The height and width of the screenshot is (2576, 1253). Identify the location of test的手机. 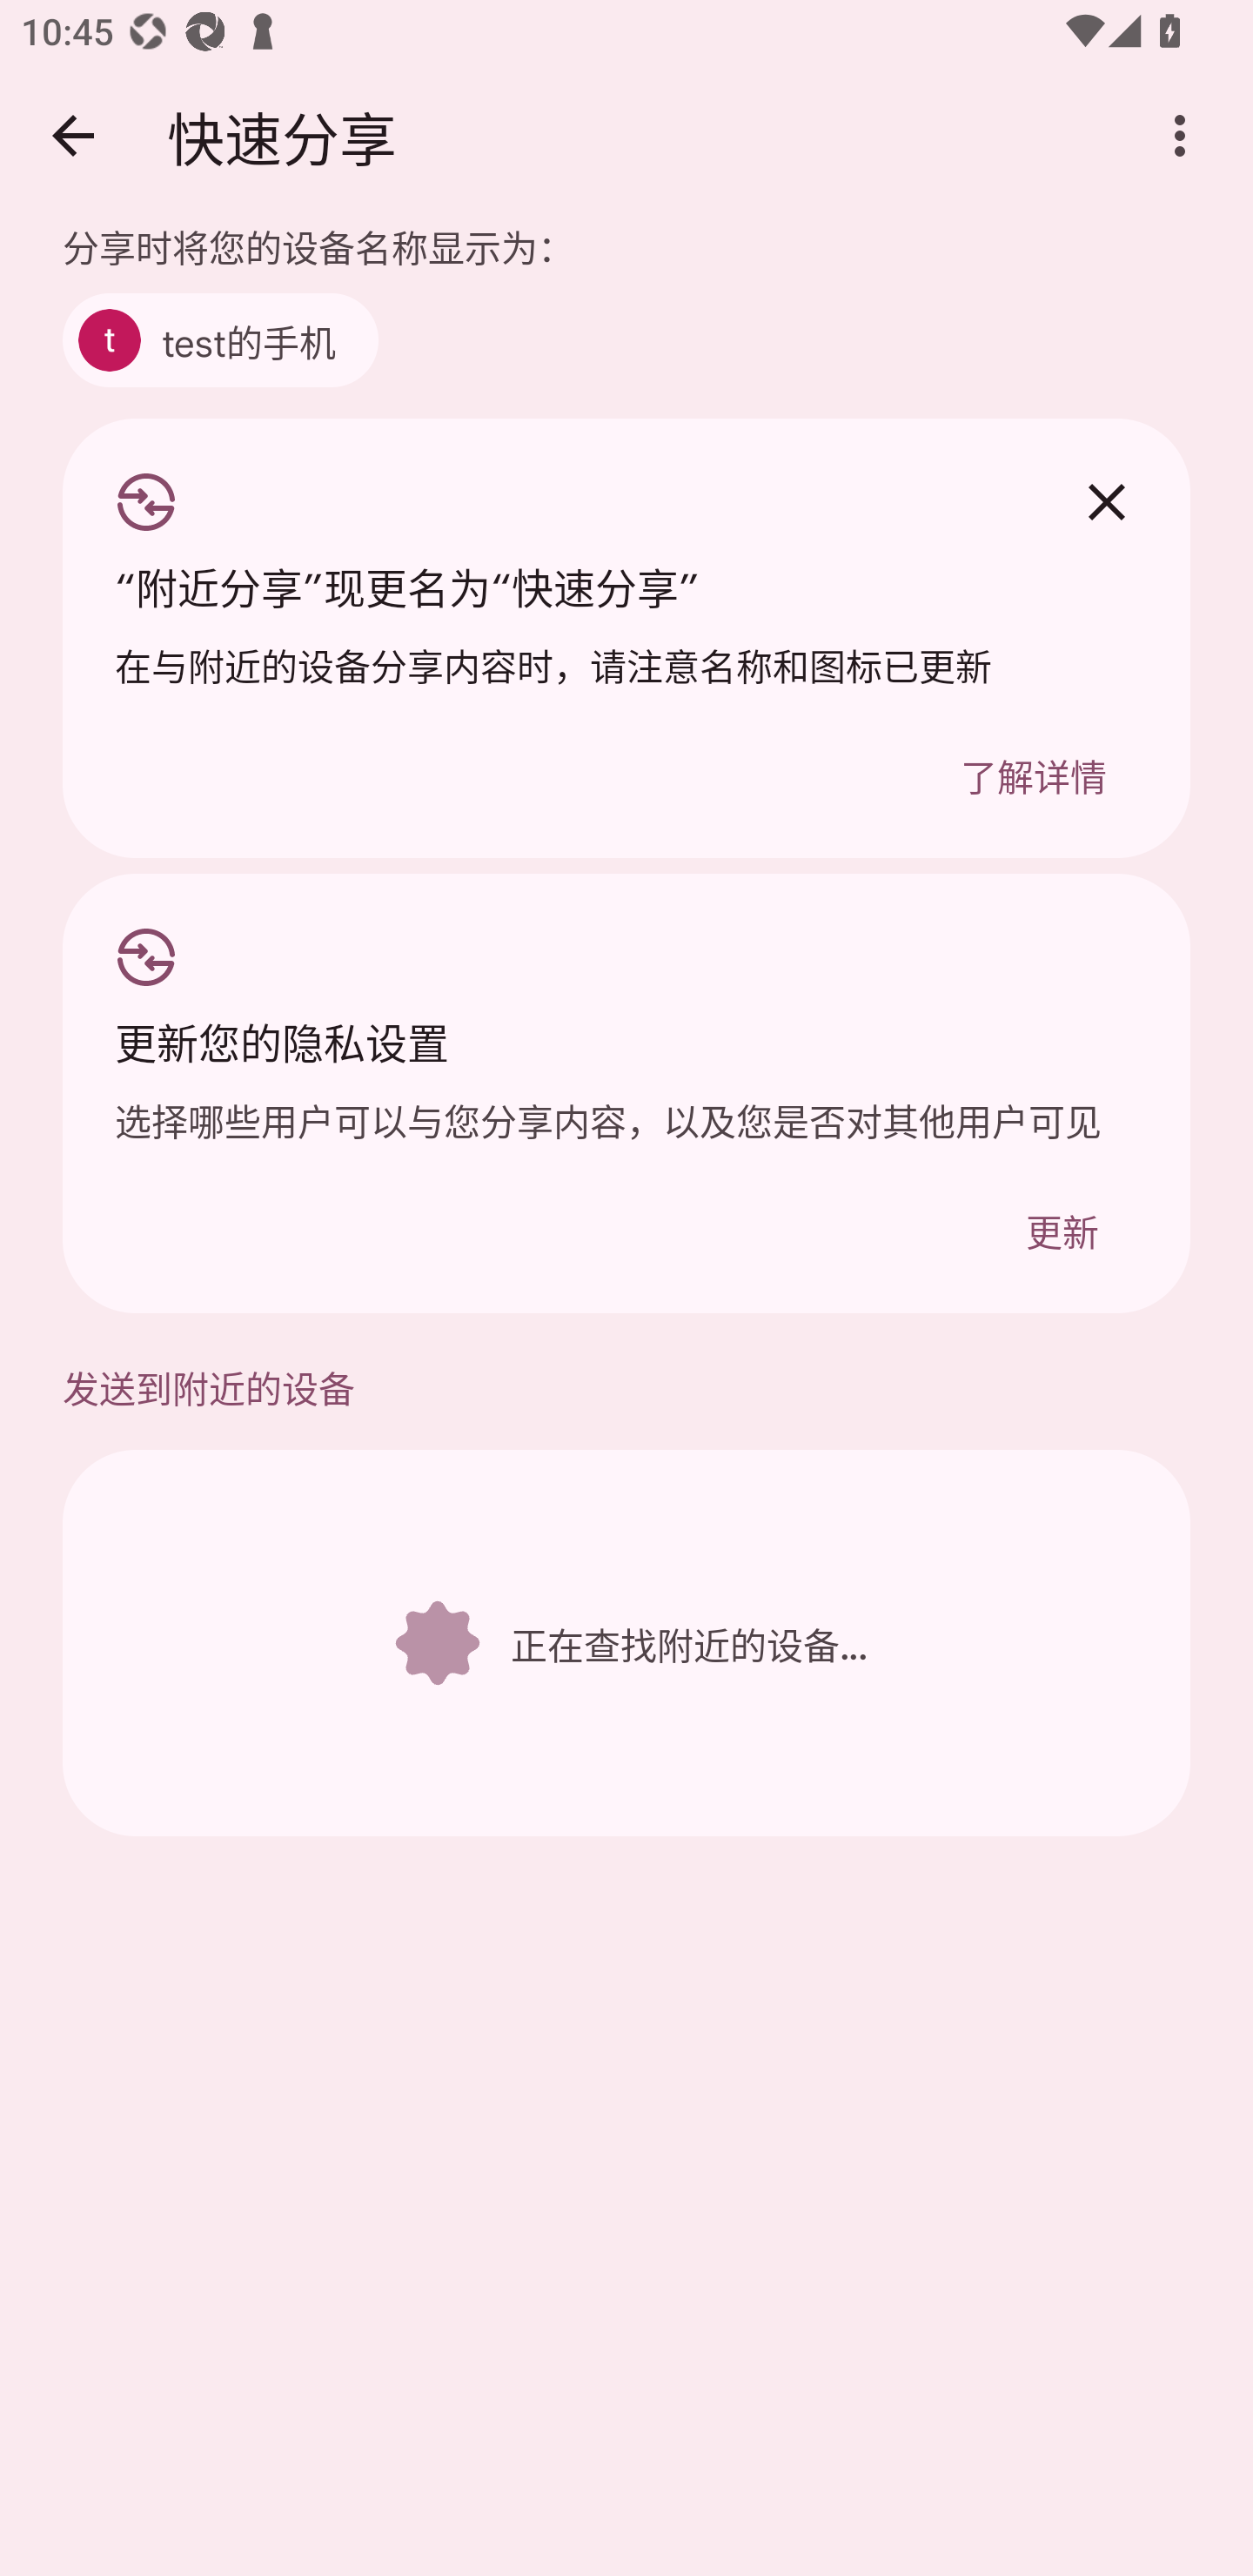
(220, 339).